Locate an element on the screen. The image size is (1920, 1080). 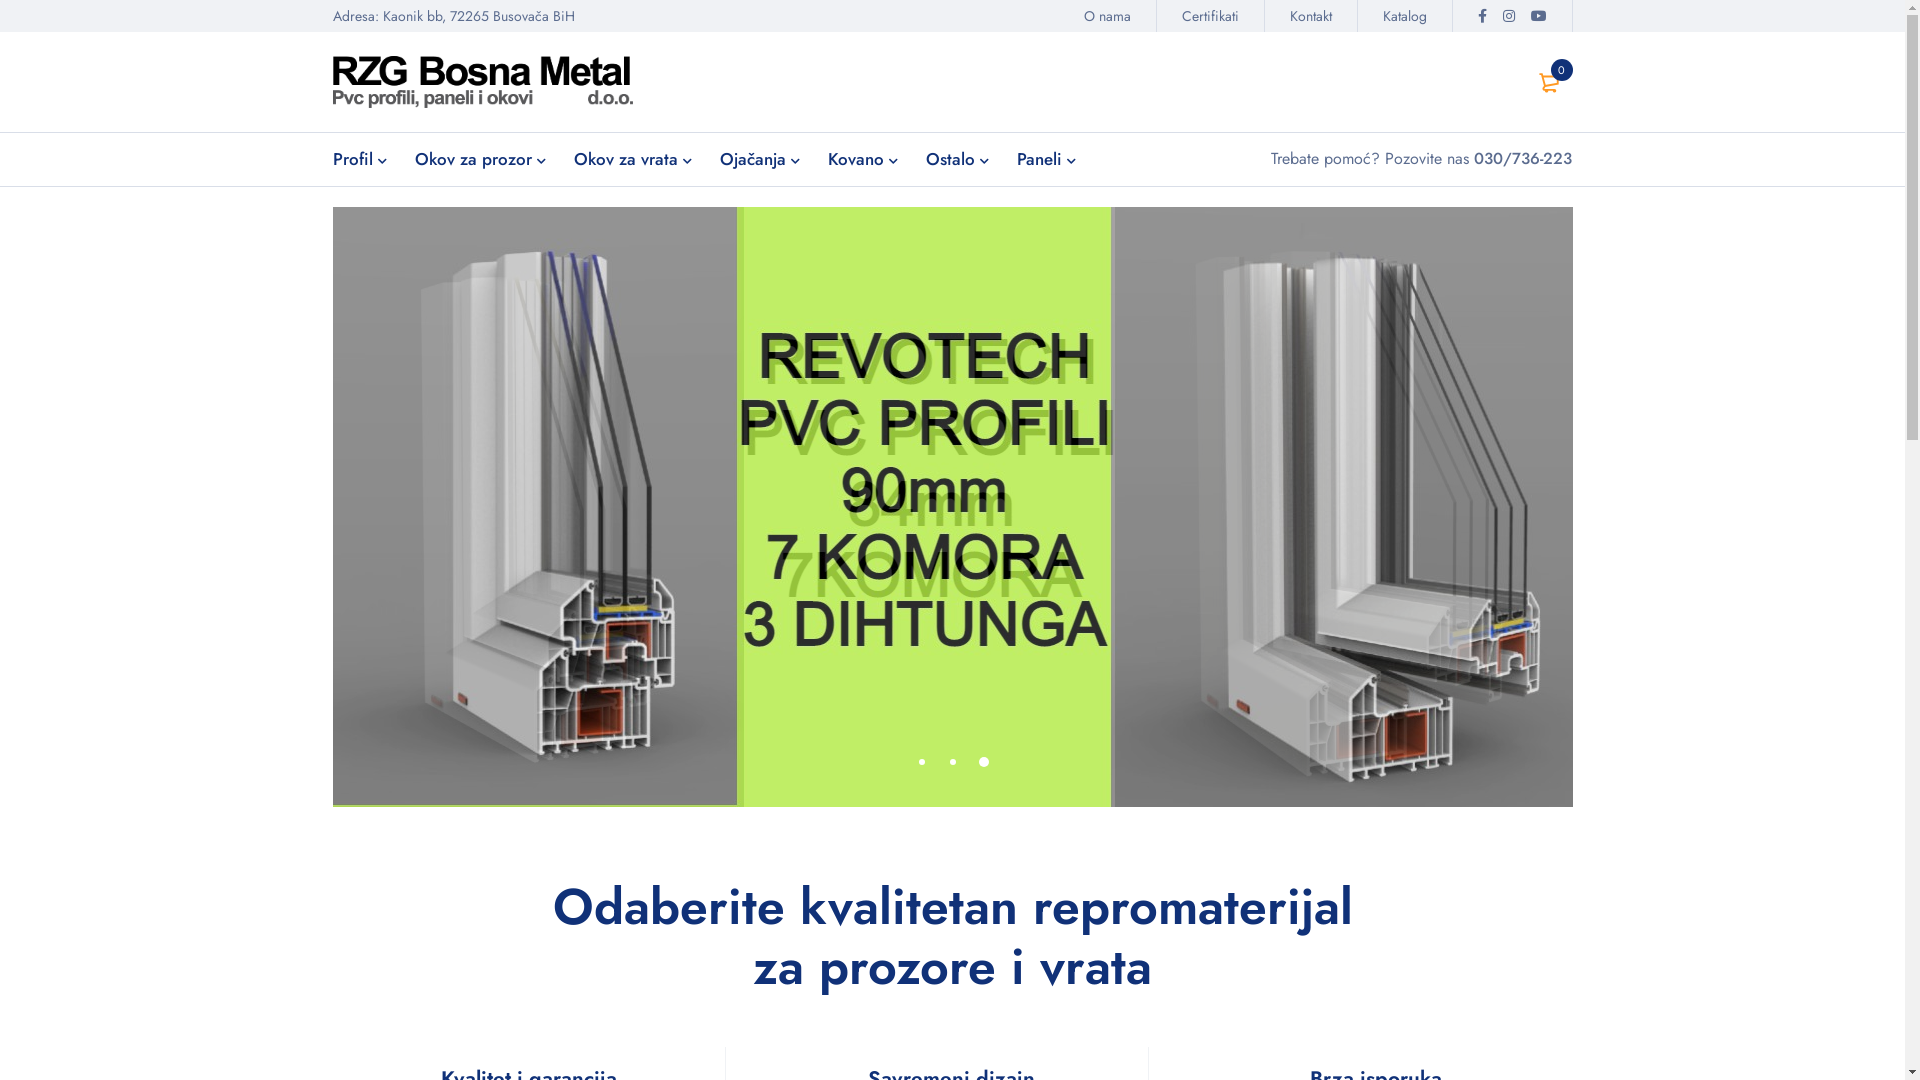
Okov za prozor is located at coordinates (472, 159).